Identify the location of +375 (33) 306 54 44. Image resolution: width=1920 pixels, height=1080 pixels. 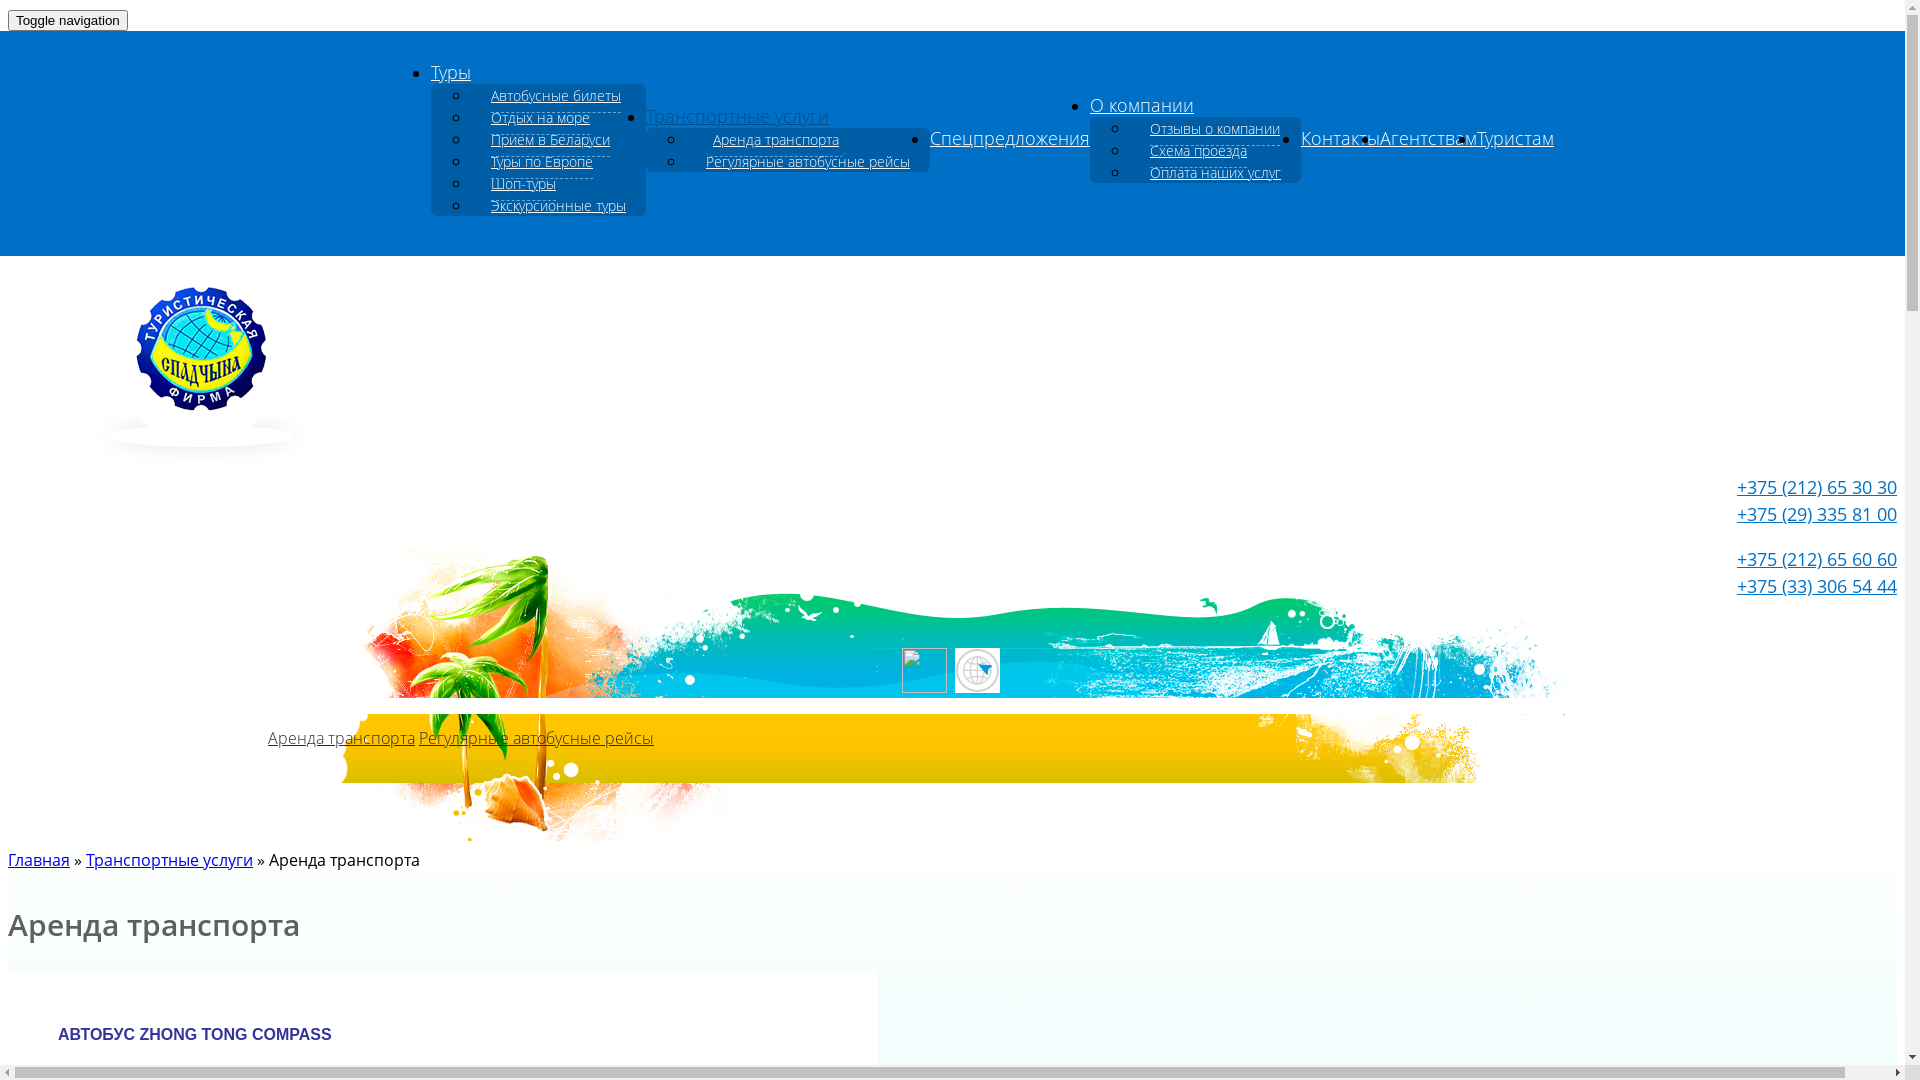
(1817, 586).